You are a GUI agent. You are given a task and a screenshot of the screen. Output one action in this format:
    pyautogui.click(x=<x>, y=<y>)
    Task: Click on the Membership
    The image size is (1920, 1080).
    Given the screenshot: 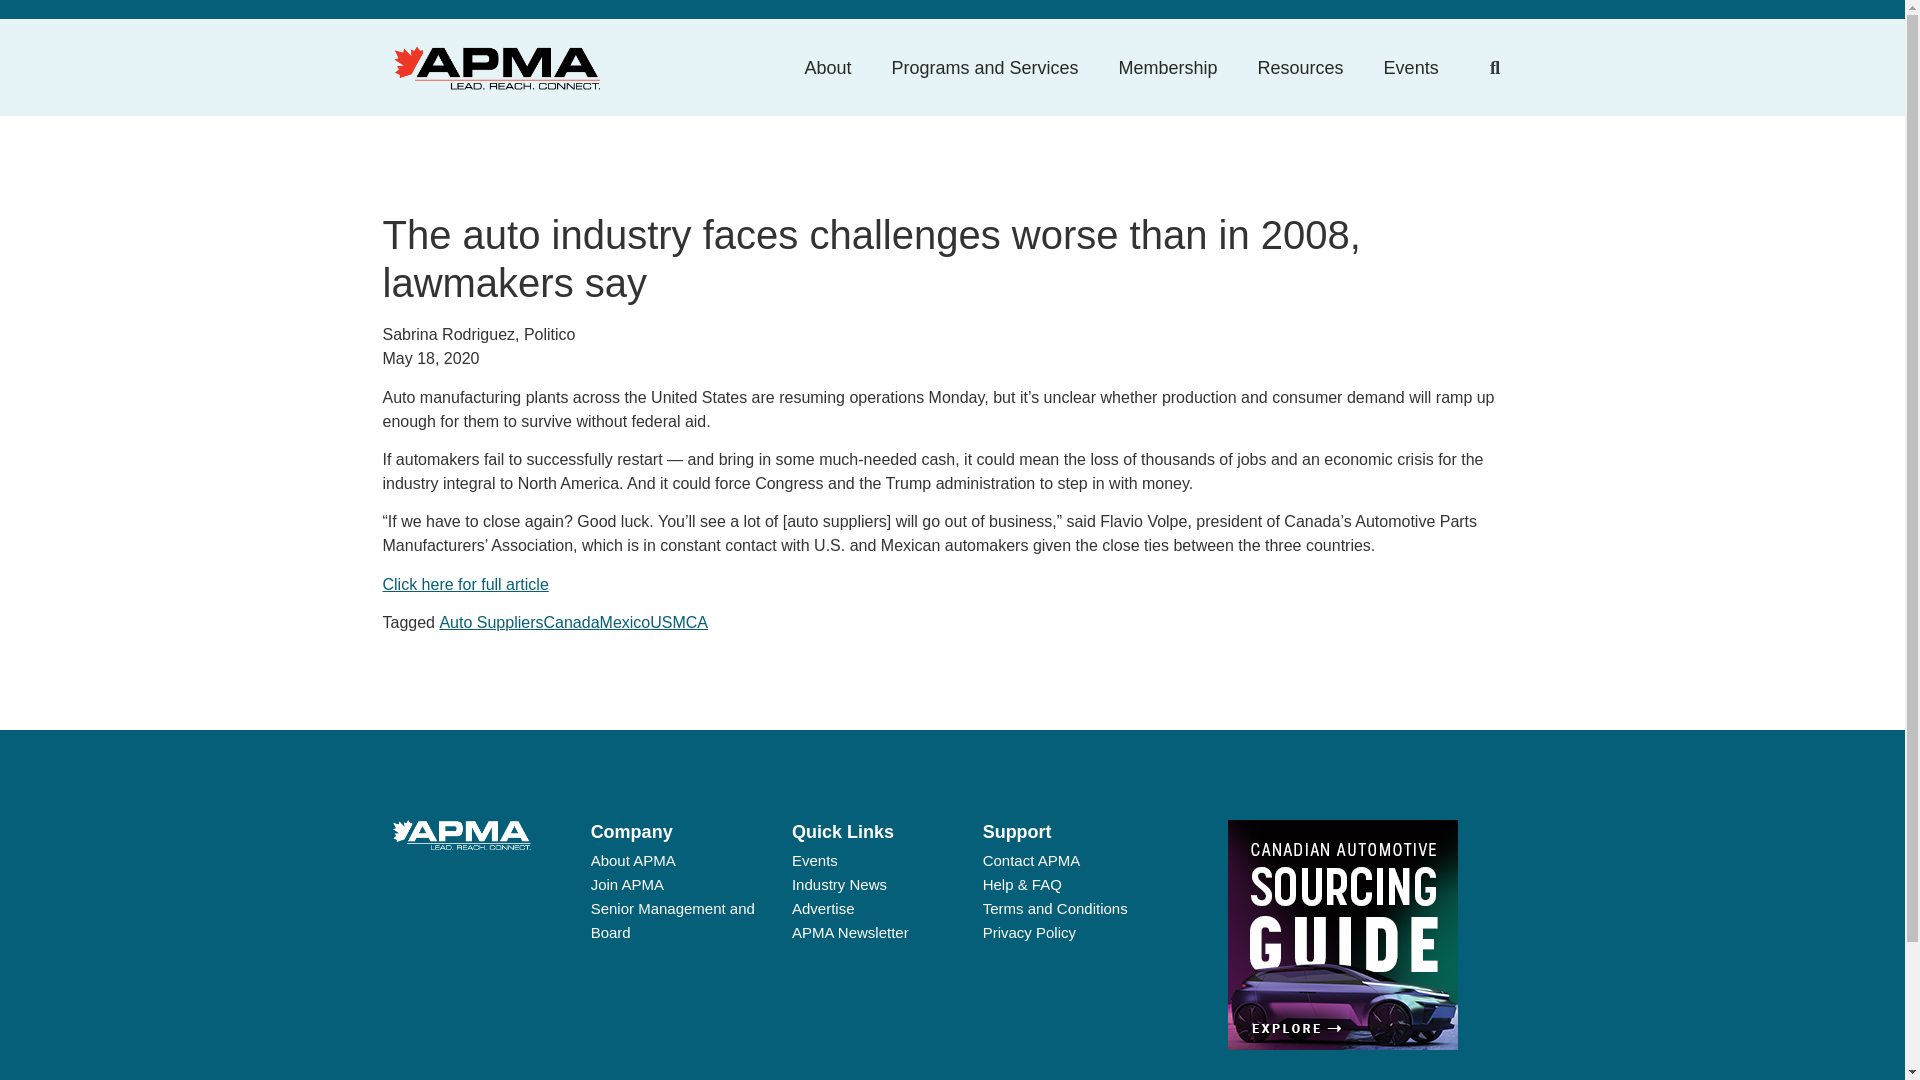 What is the action you would take?
    pyautogui.click(x=1168, y=68)
    